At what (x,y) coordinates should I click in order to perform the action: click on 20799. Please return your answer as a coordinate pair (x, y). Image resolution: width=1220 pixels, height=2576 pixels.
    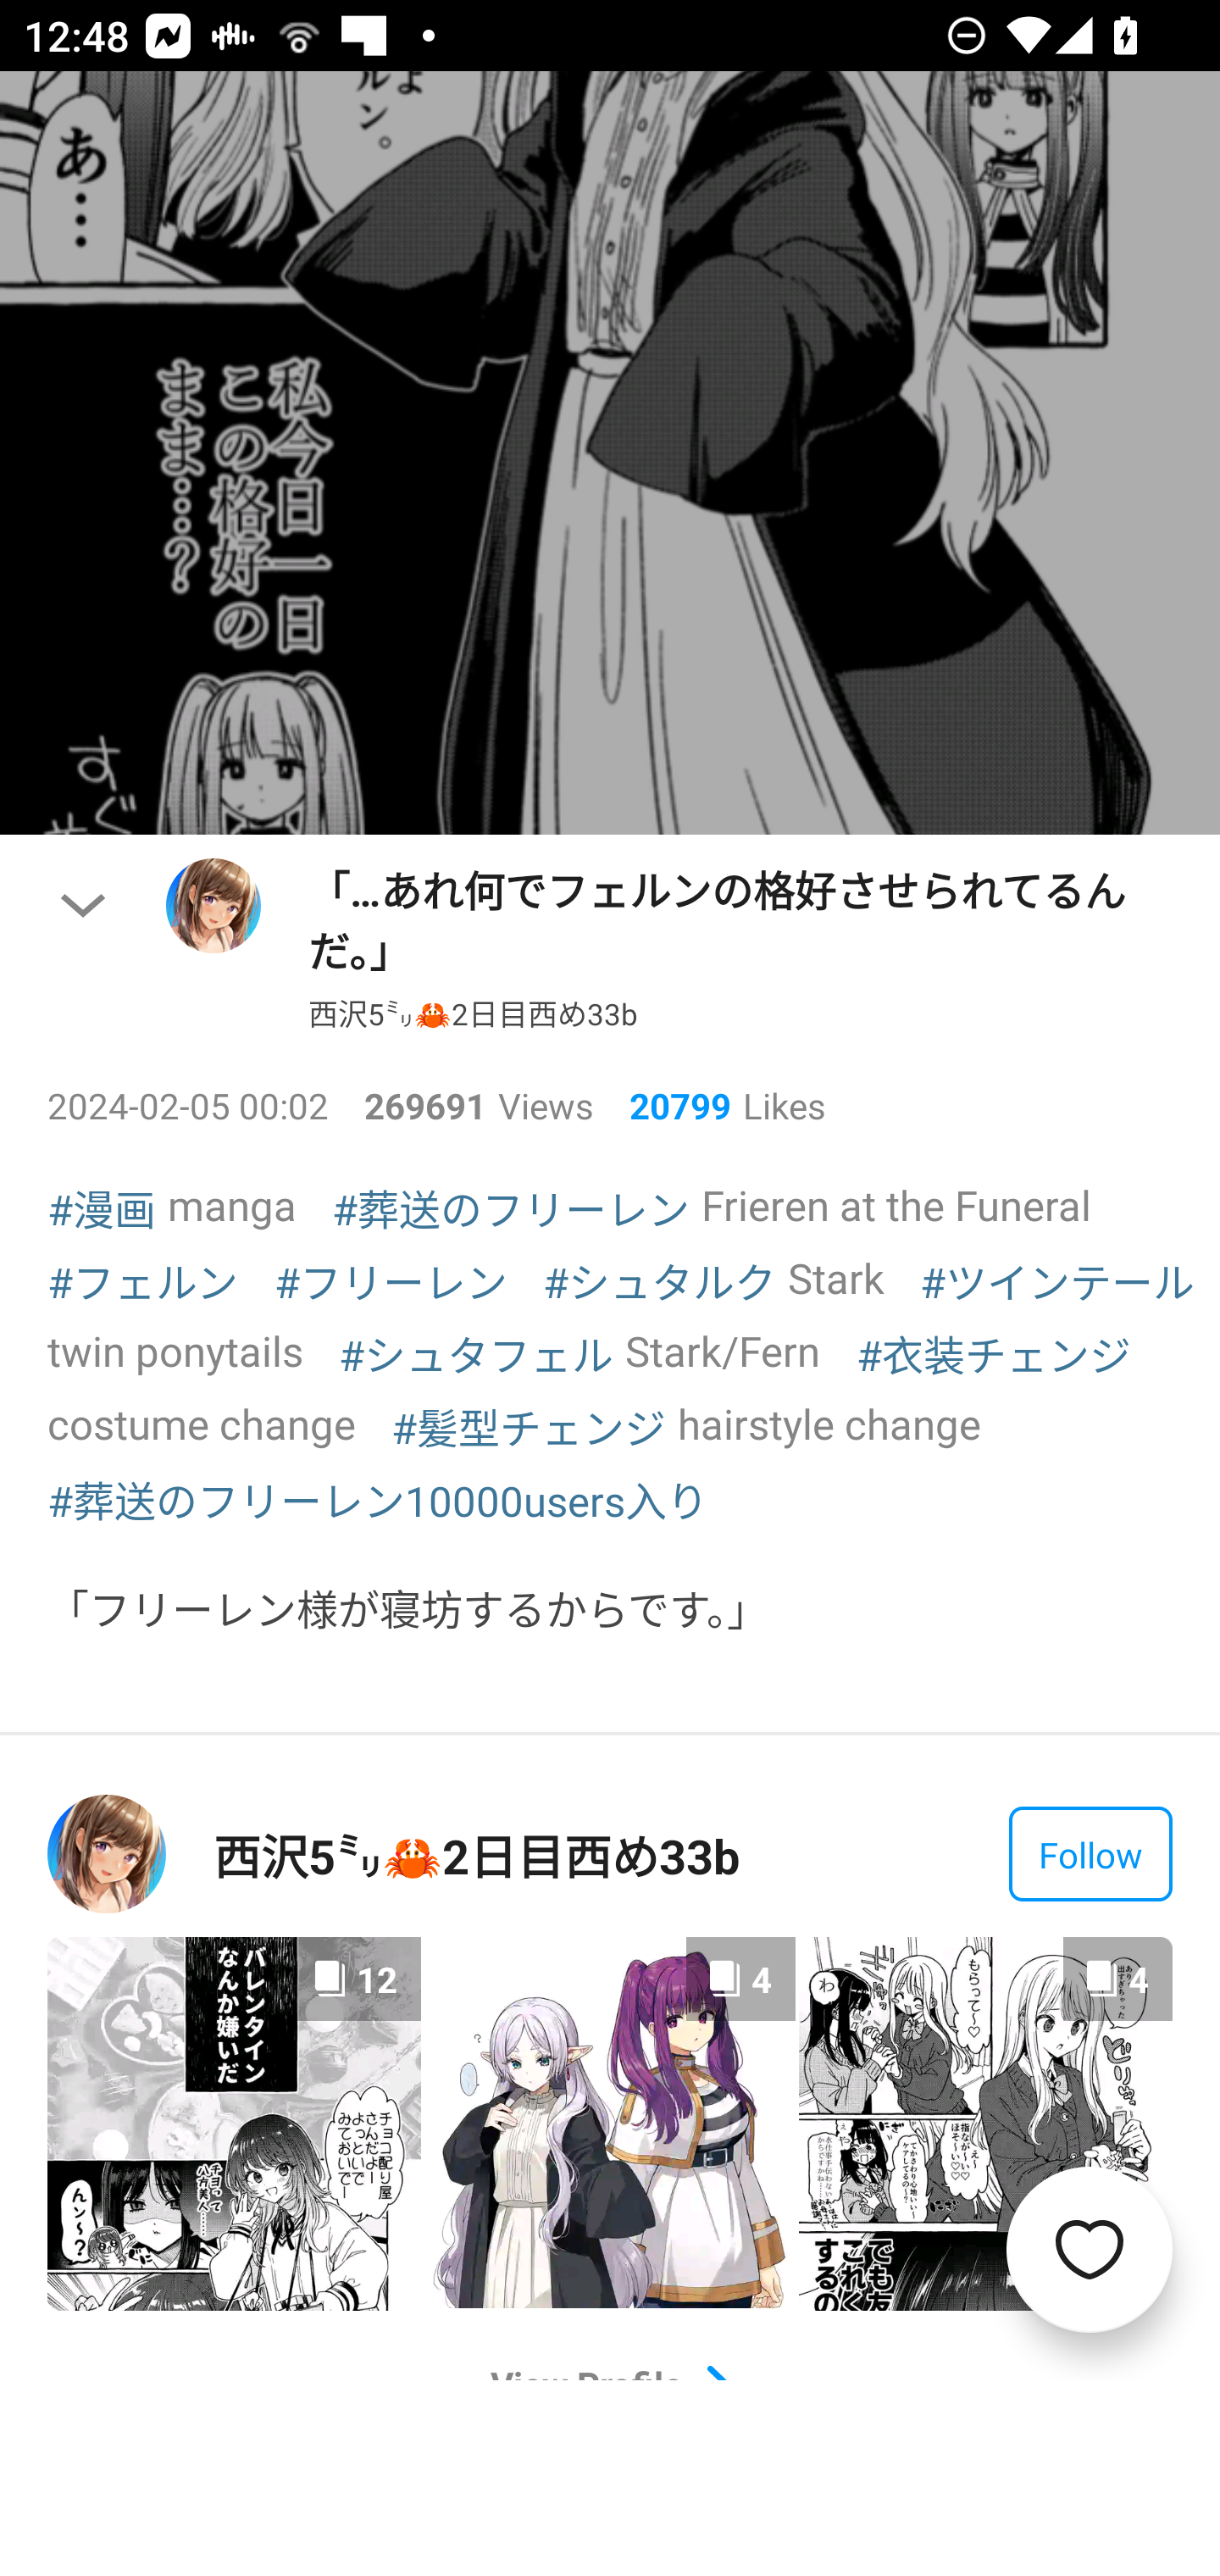
    Looking at the image, I should click on (668, 1105).